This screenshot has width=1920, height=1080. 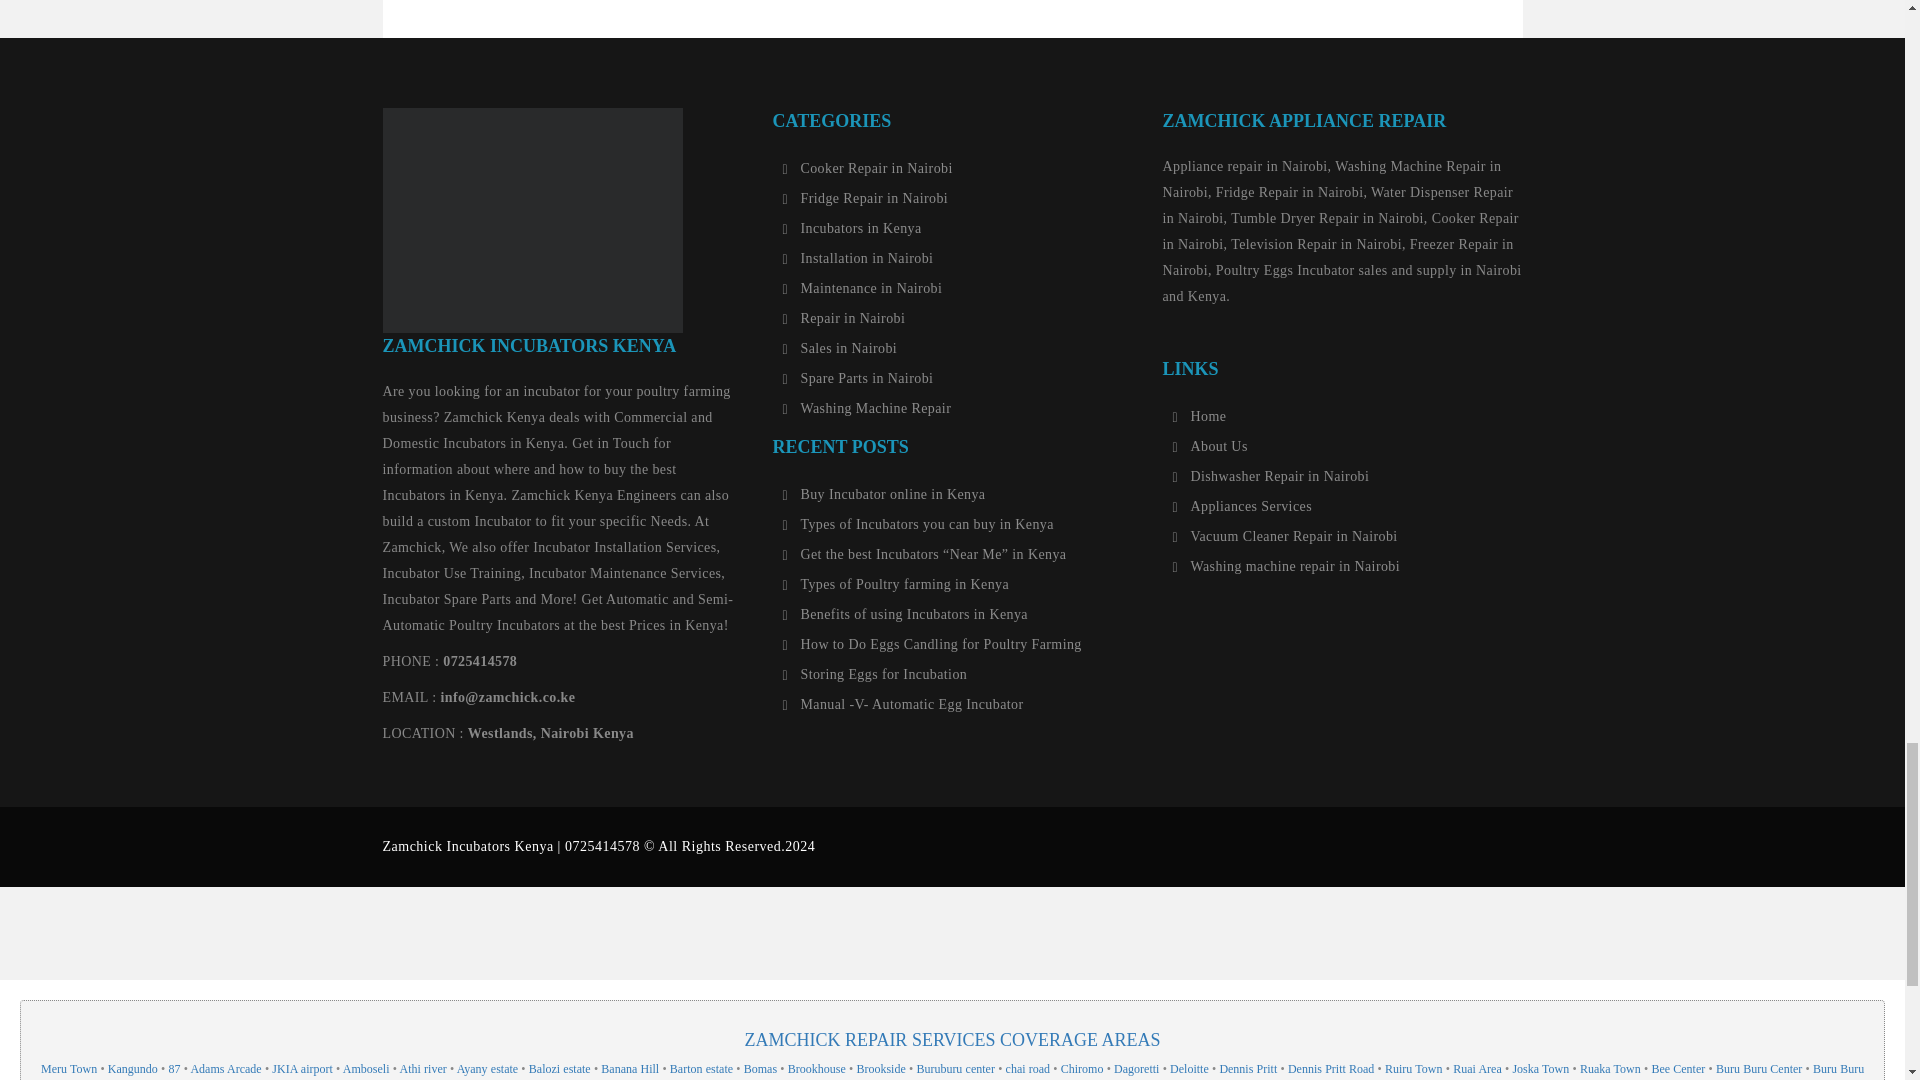 I want to click on Ayany estate, so click(x=487, y=1068).